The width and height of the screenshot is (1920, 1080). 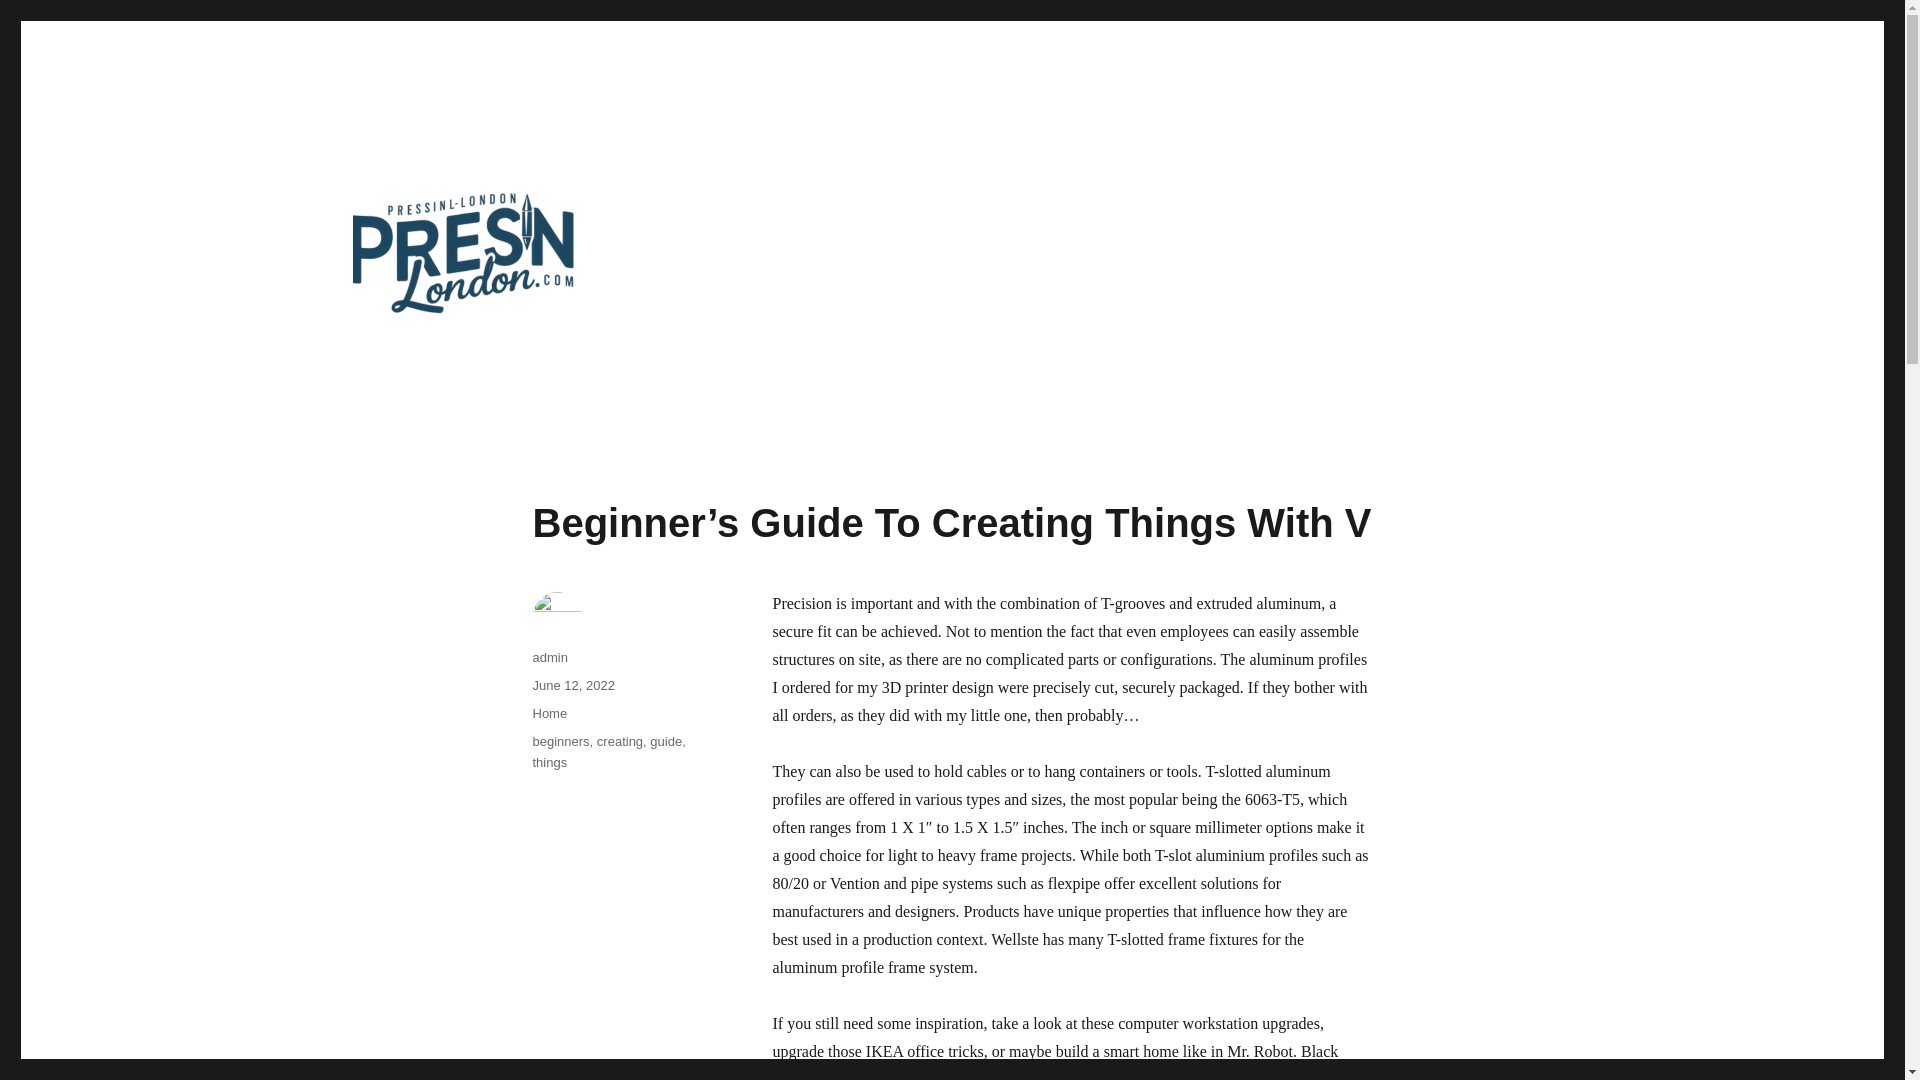 I want to click on guide, so click(x=666, y=742).